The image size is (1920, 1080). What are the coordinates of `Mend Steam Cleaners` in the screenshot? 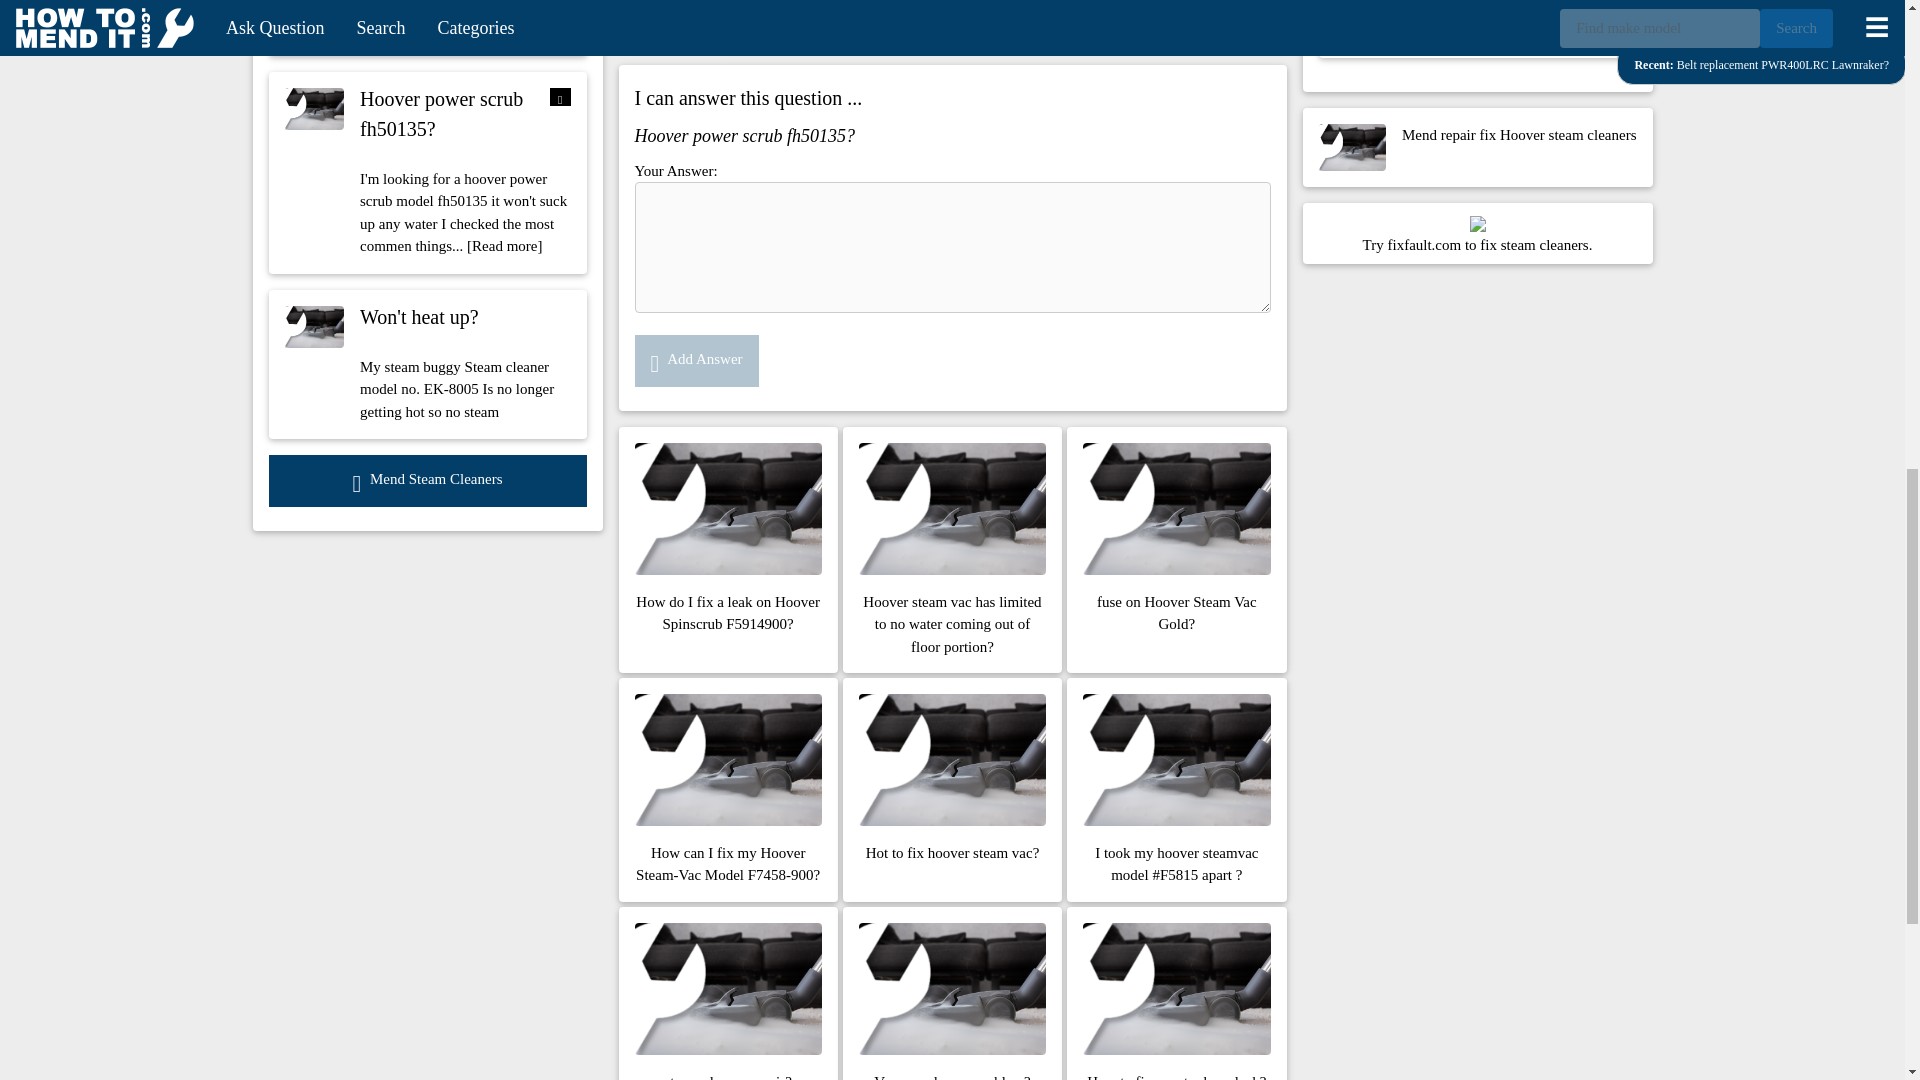 It's located at (426, 480).